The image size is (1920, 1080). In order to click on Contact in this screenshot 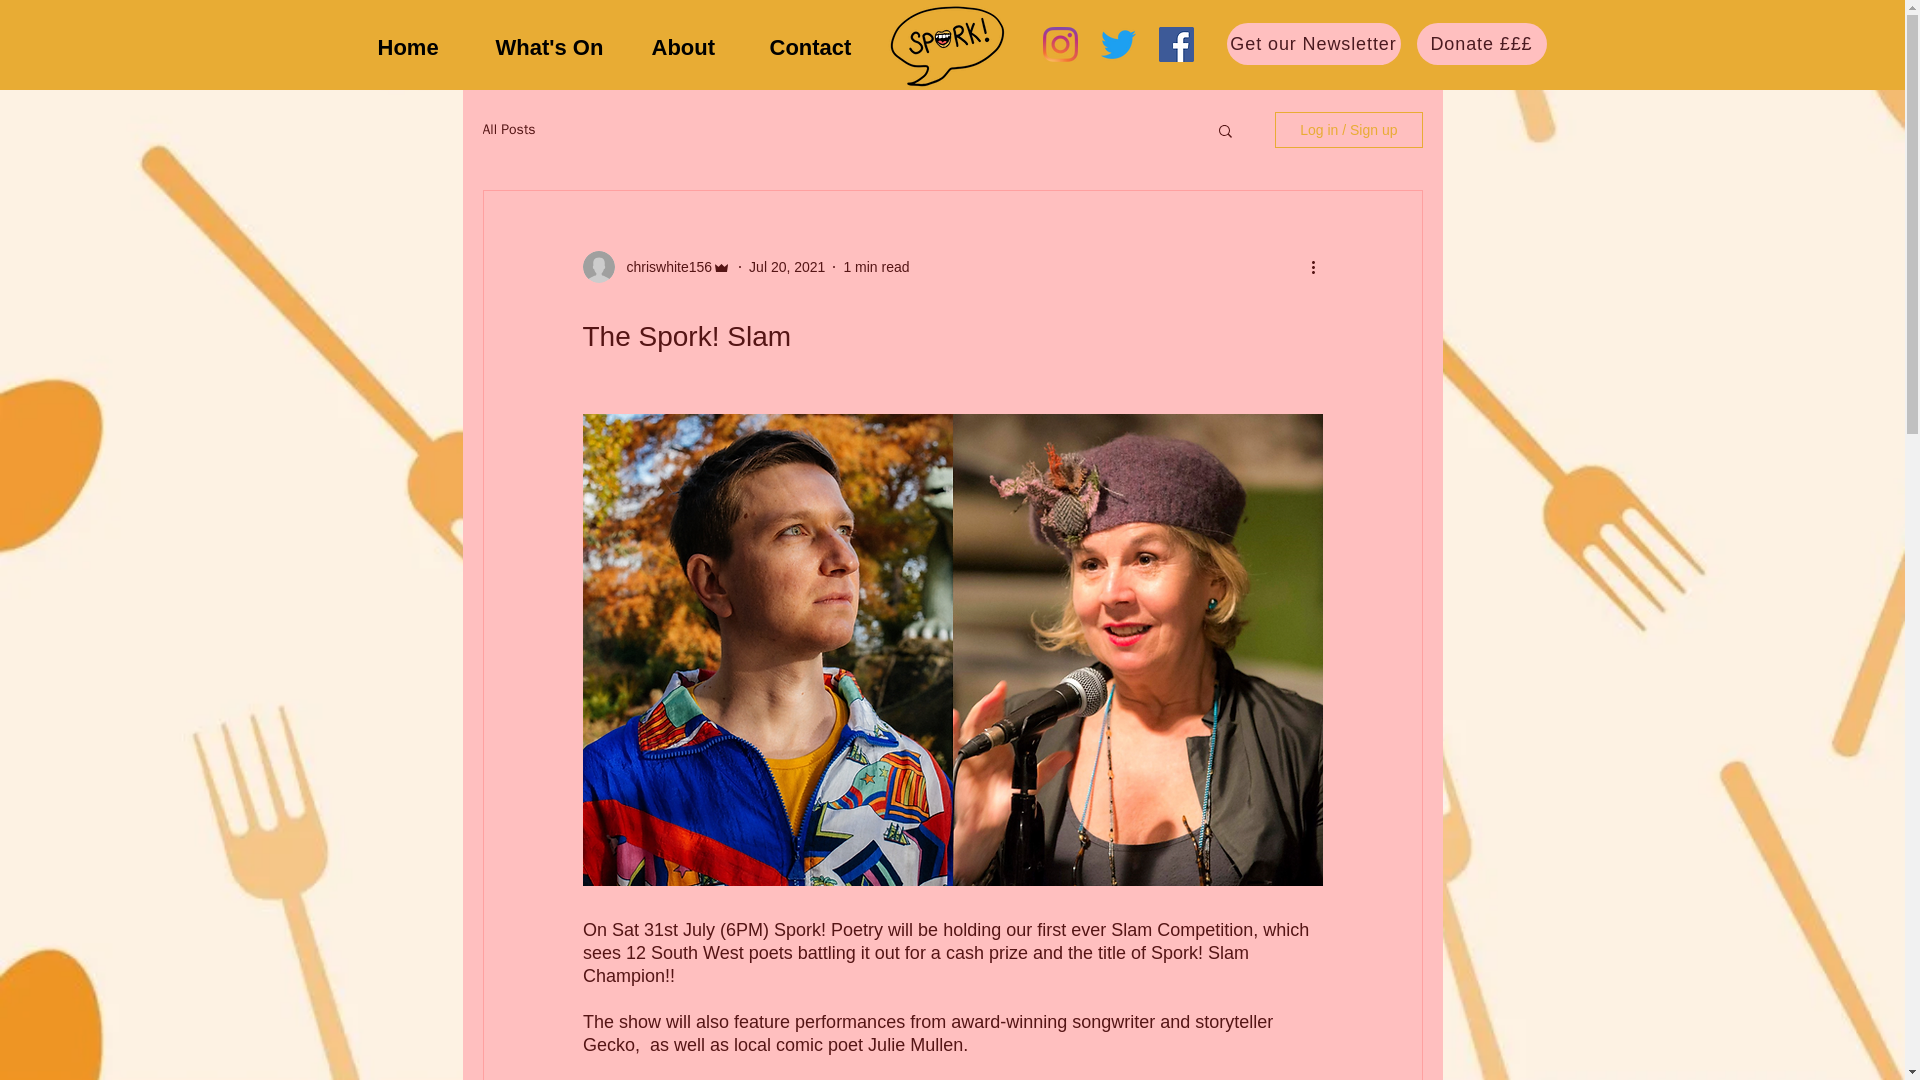, I will do `click(820, 46)`.